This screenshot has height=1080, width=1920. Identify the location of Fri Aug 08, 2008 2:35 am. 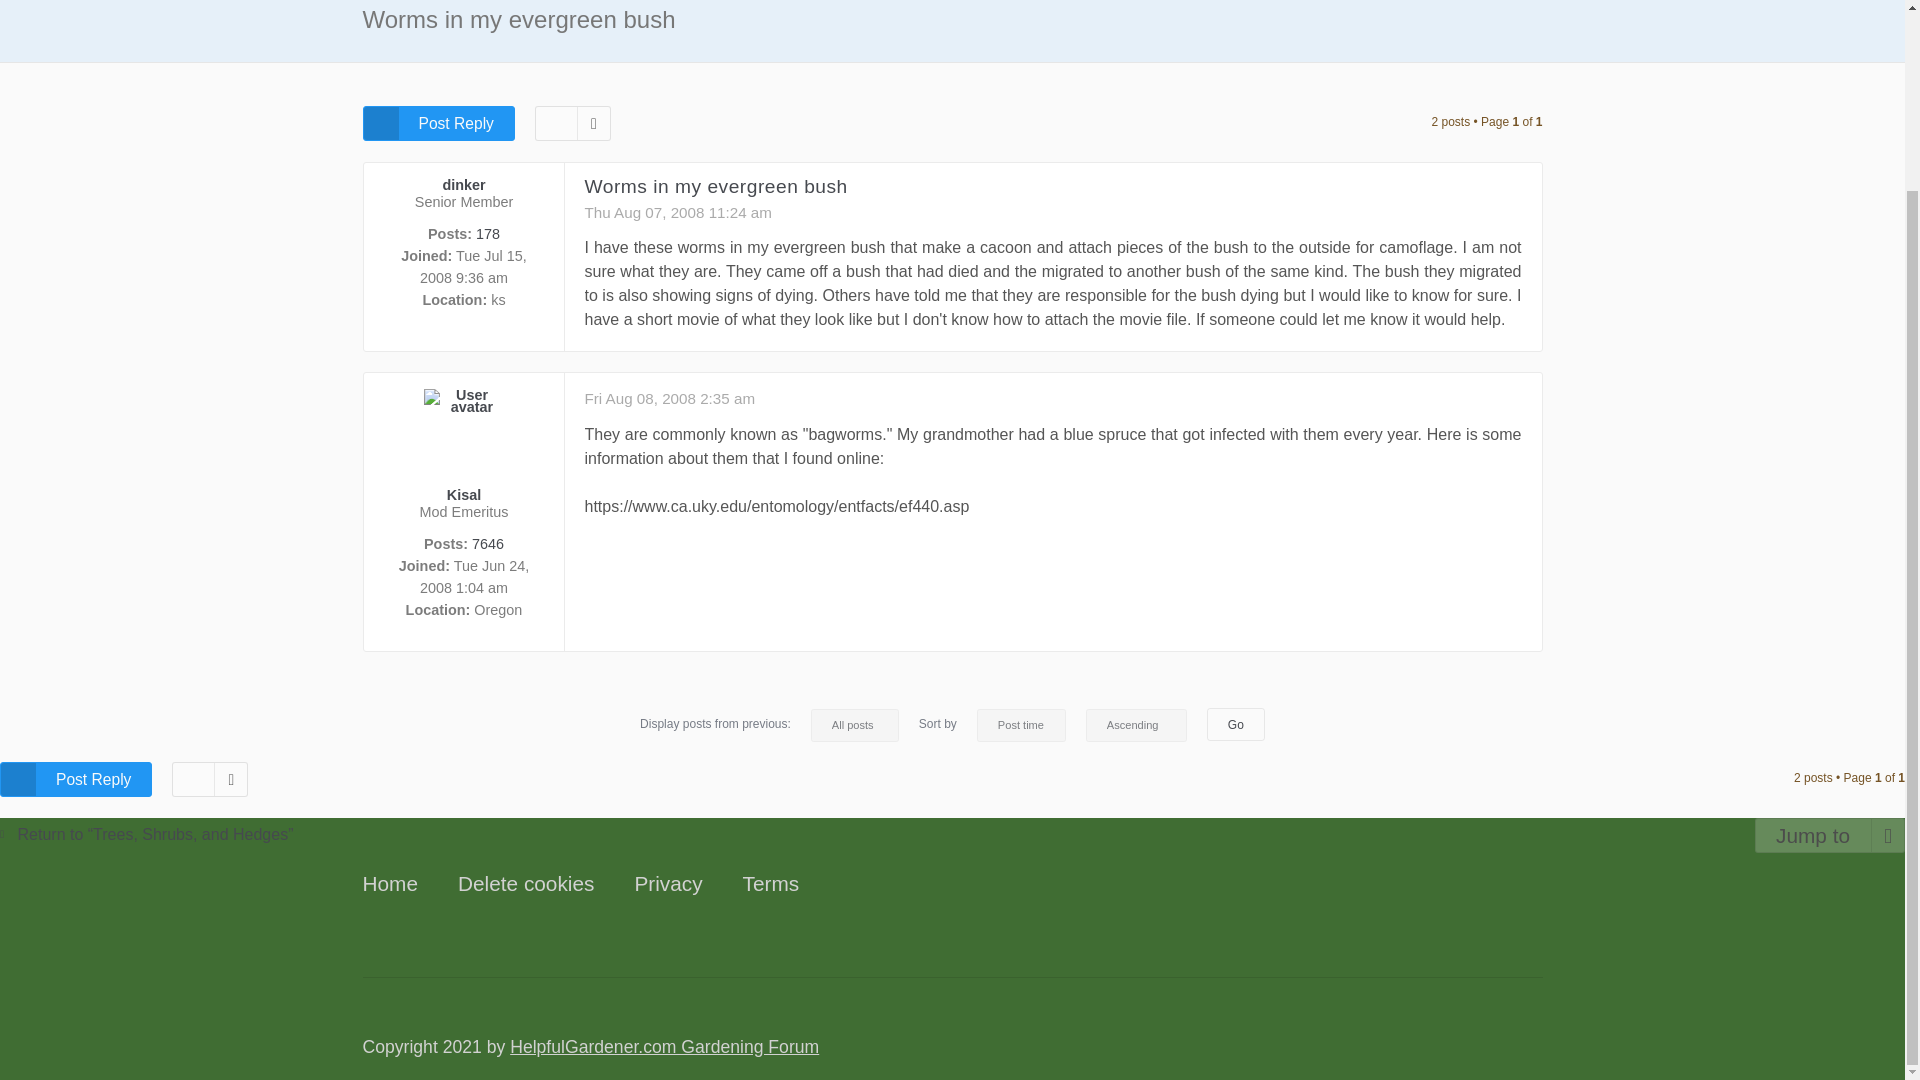
(668, 398).